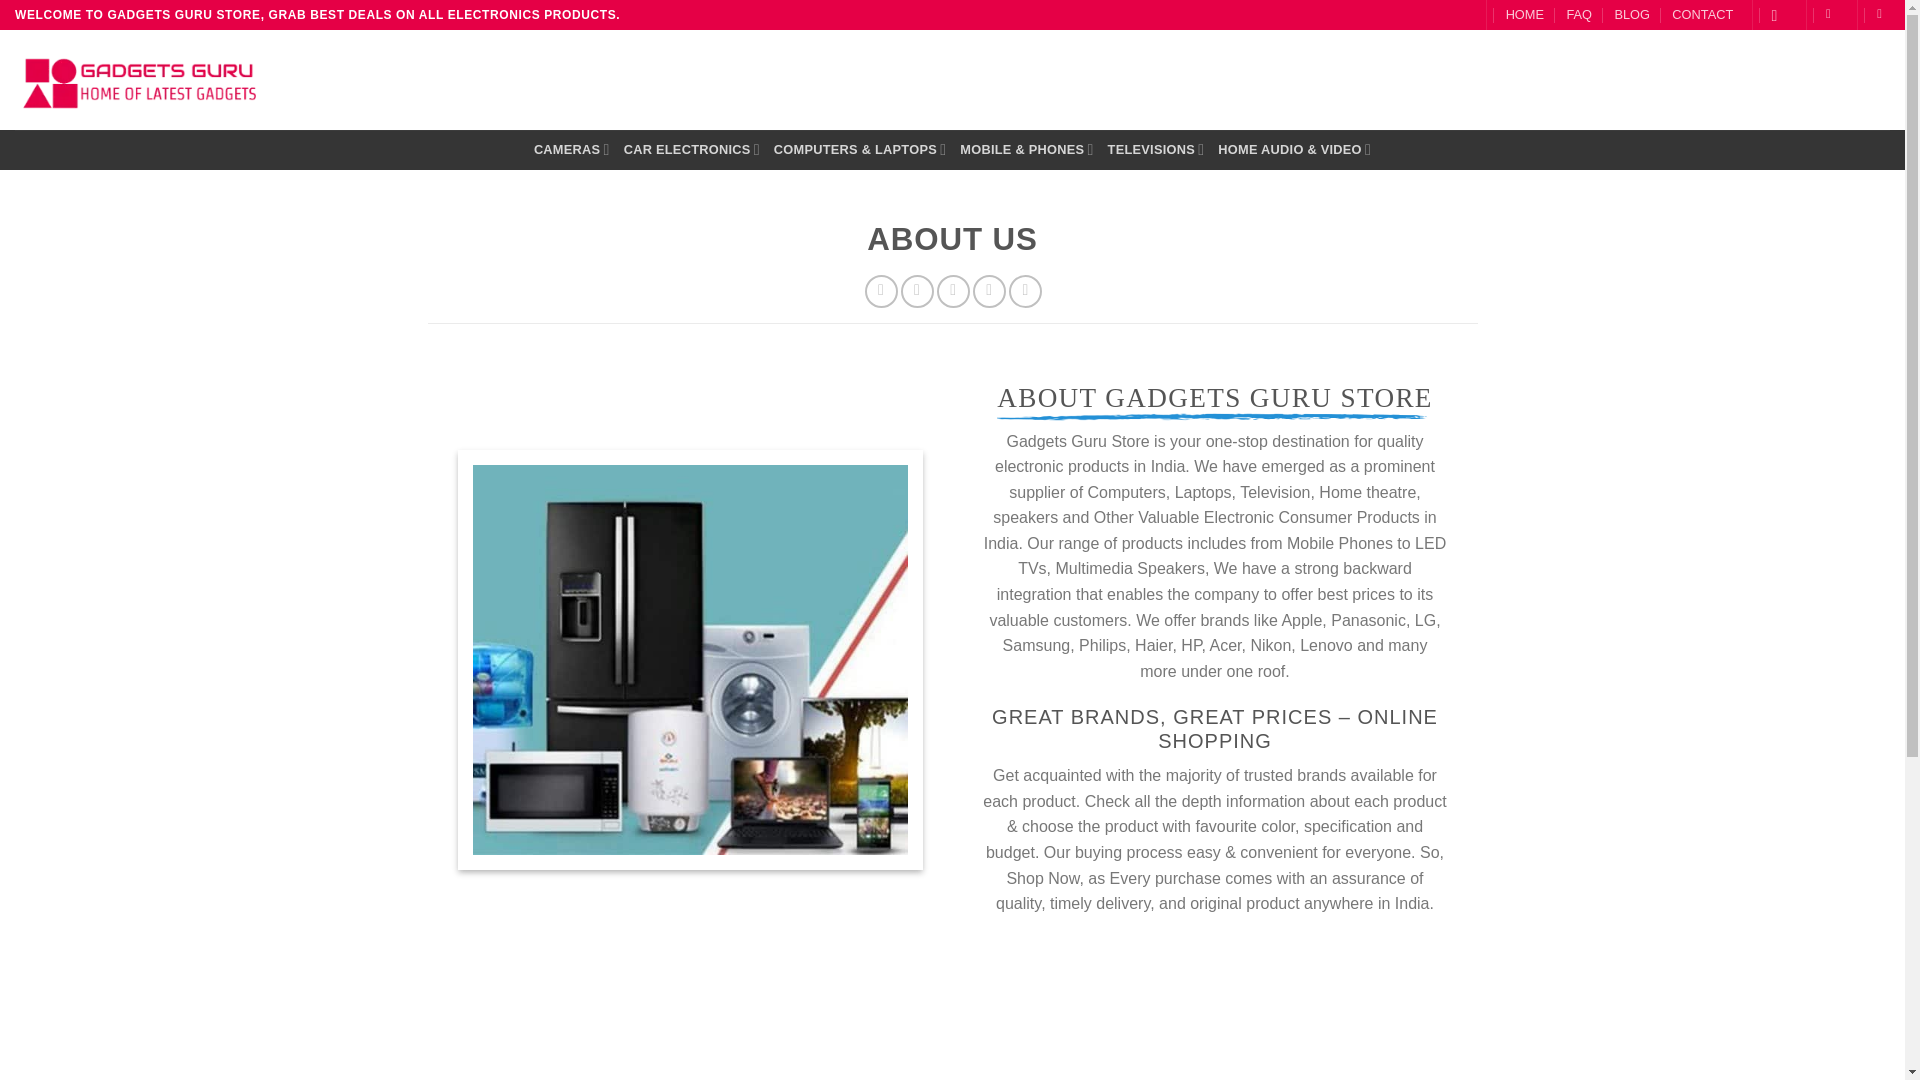  What do you see at coordinates (1702, 15) in the screenshot?
I see `CONTACT` at bounding box center [1702, 15].